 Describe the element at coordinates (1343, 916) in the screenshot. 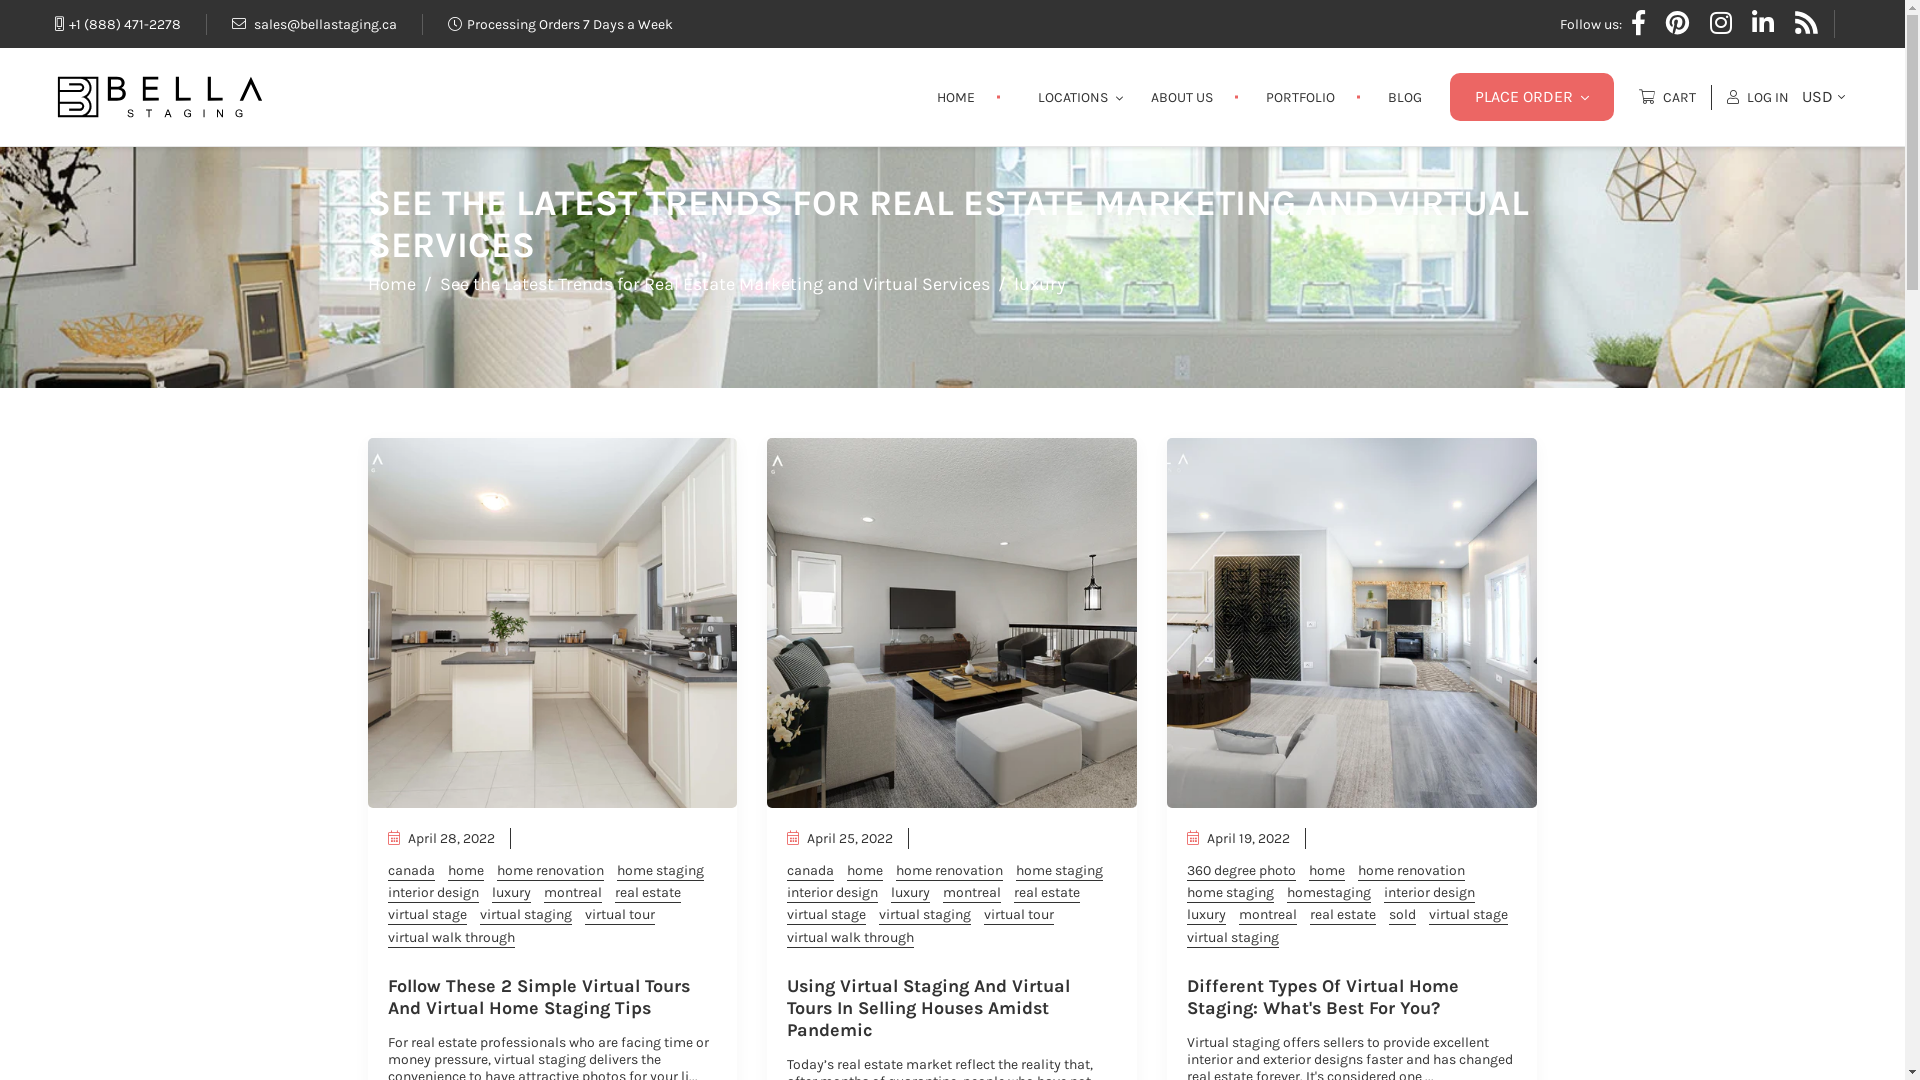

I see `real estate` at that location.